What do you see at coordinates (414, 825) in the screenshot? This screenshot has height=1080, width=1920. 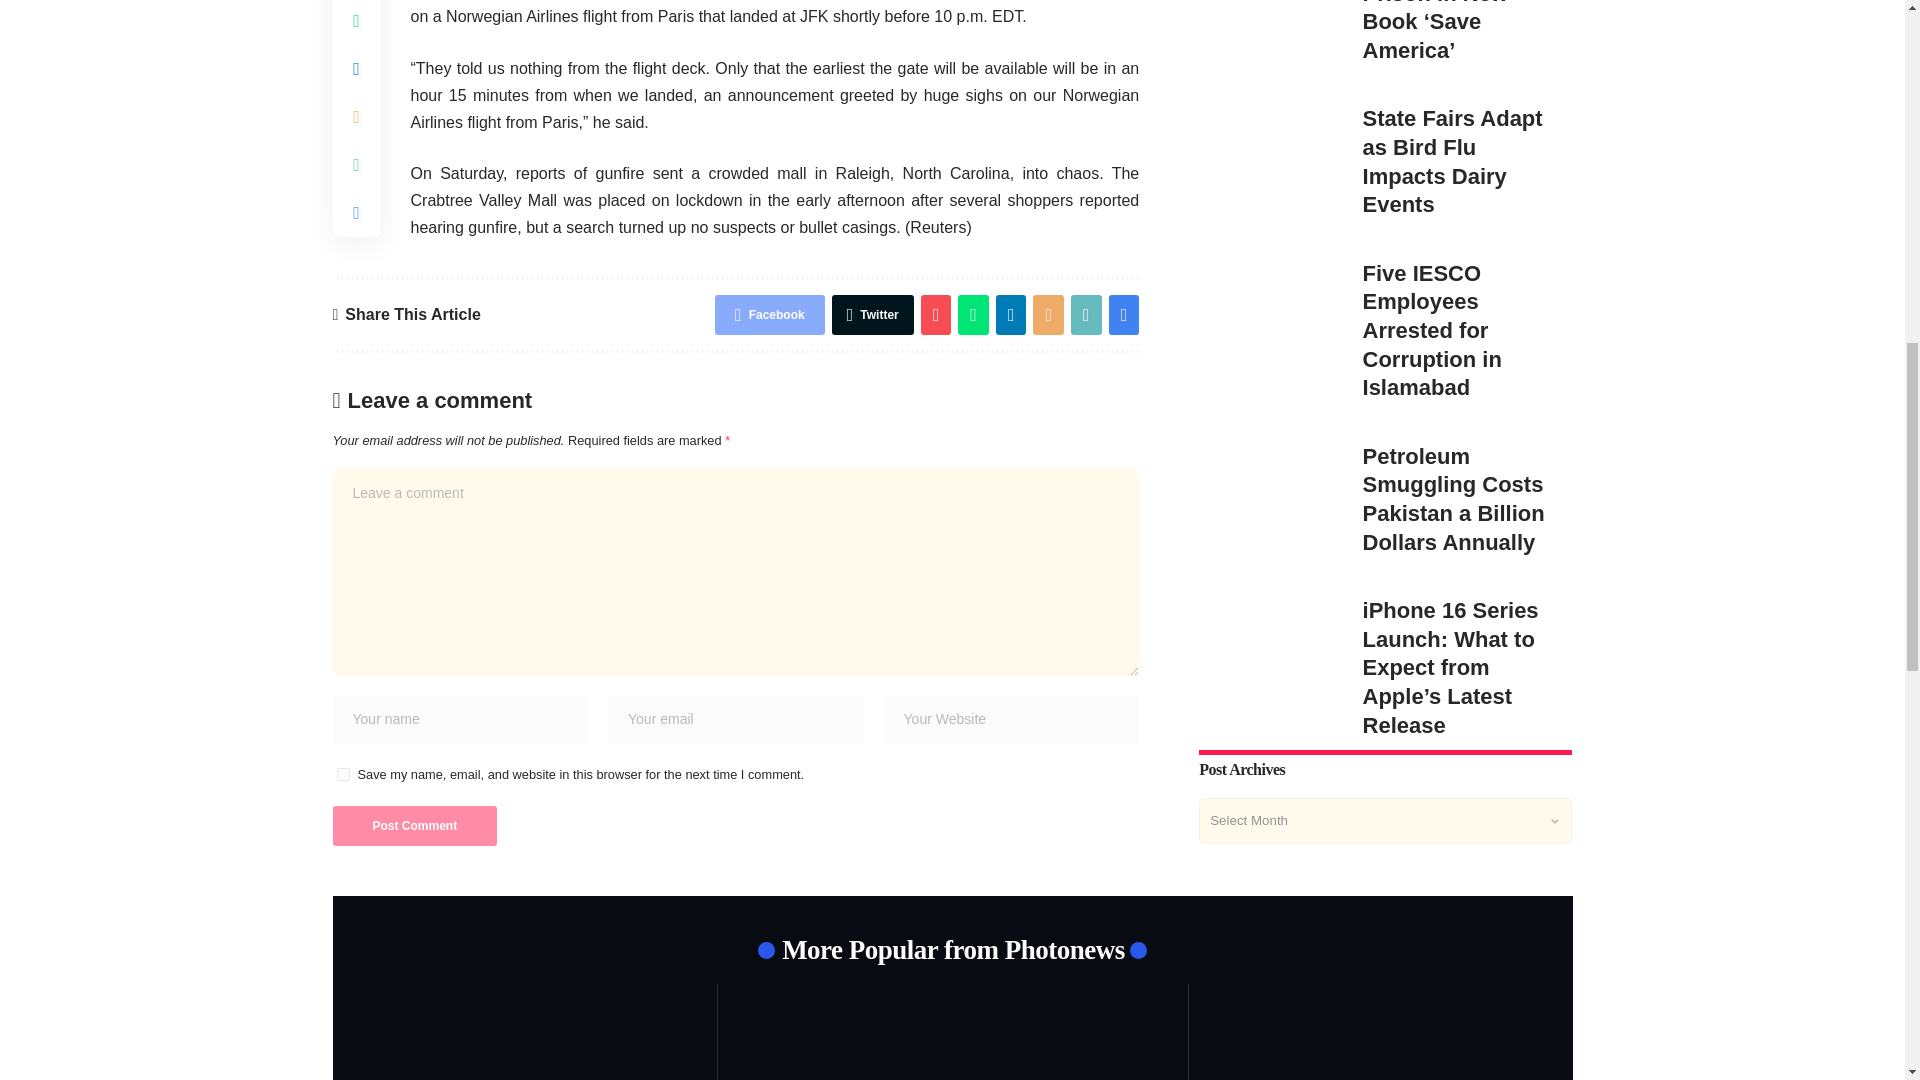 I see `Post Comment` at bounding box center [414, 825].